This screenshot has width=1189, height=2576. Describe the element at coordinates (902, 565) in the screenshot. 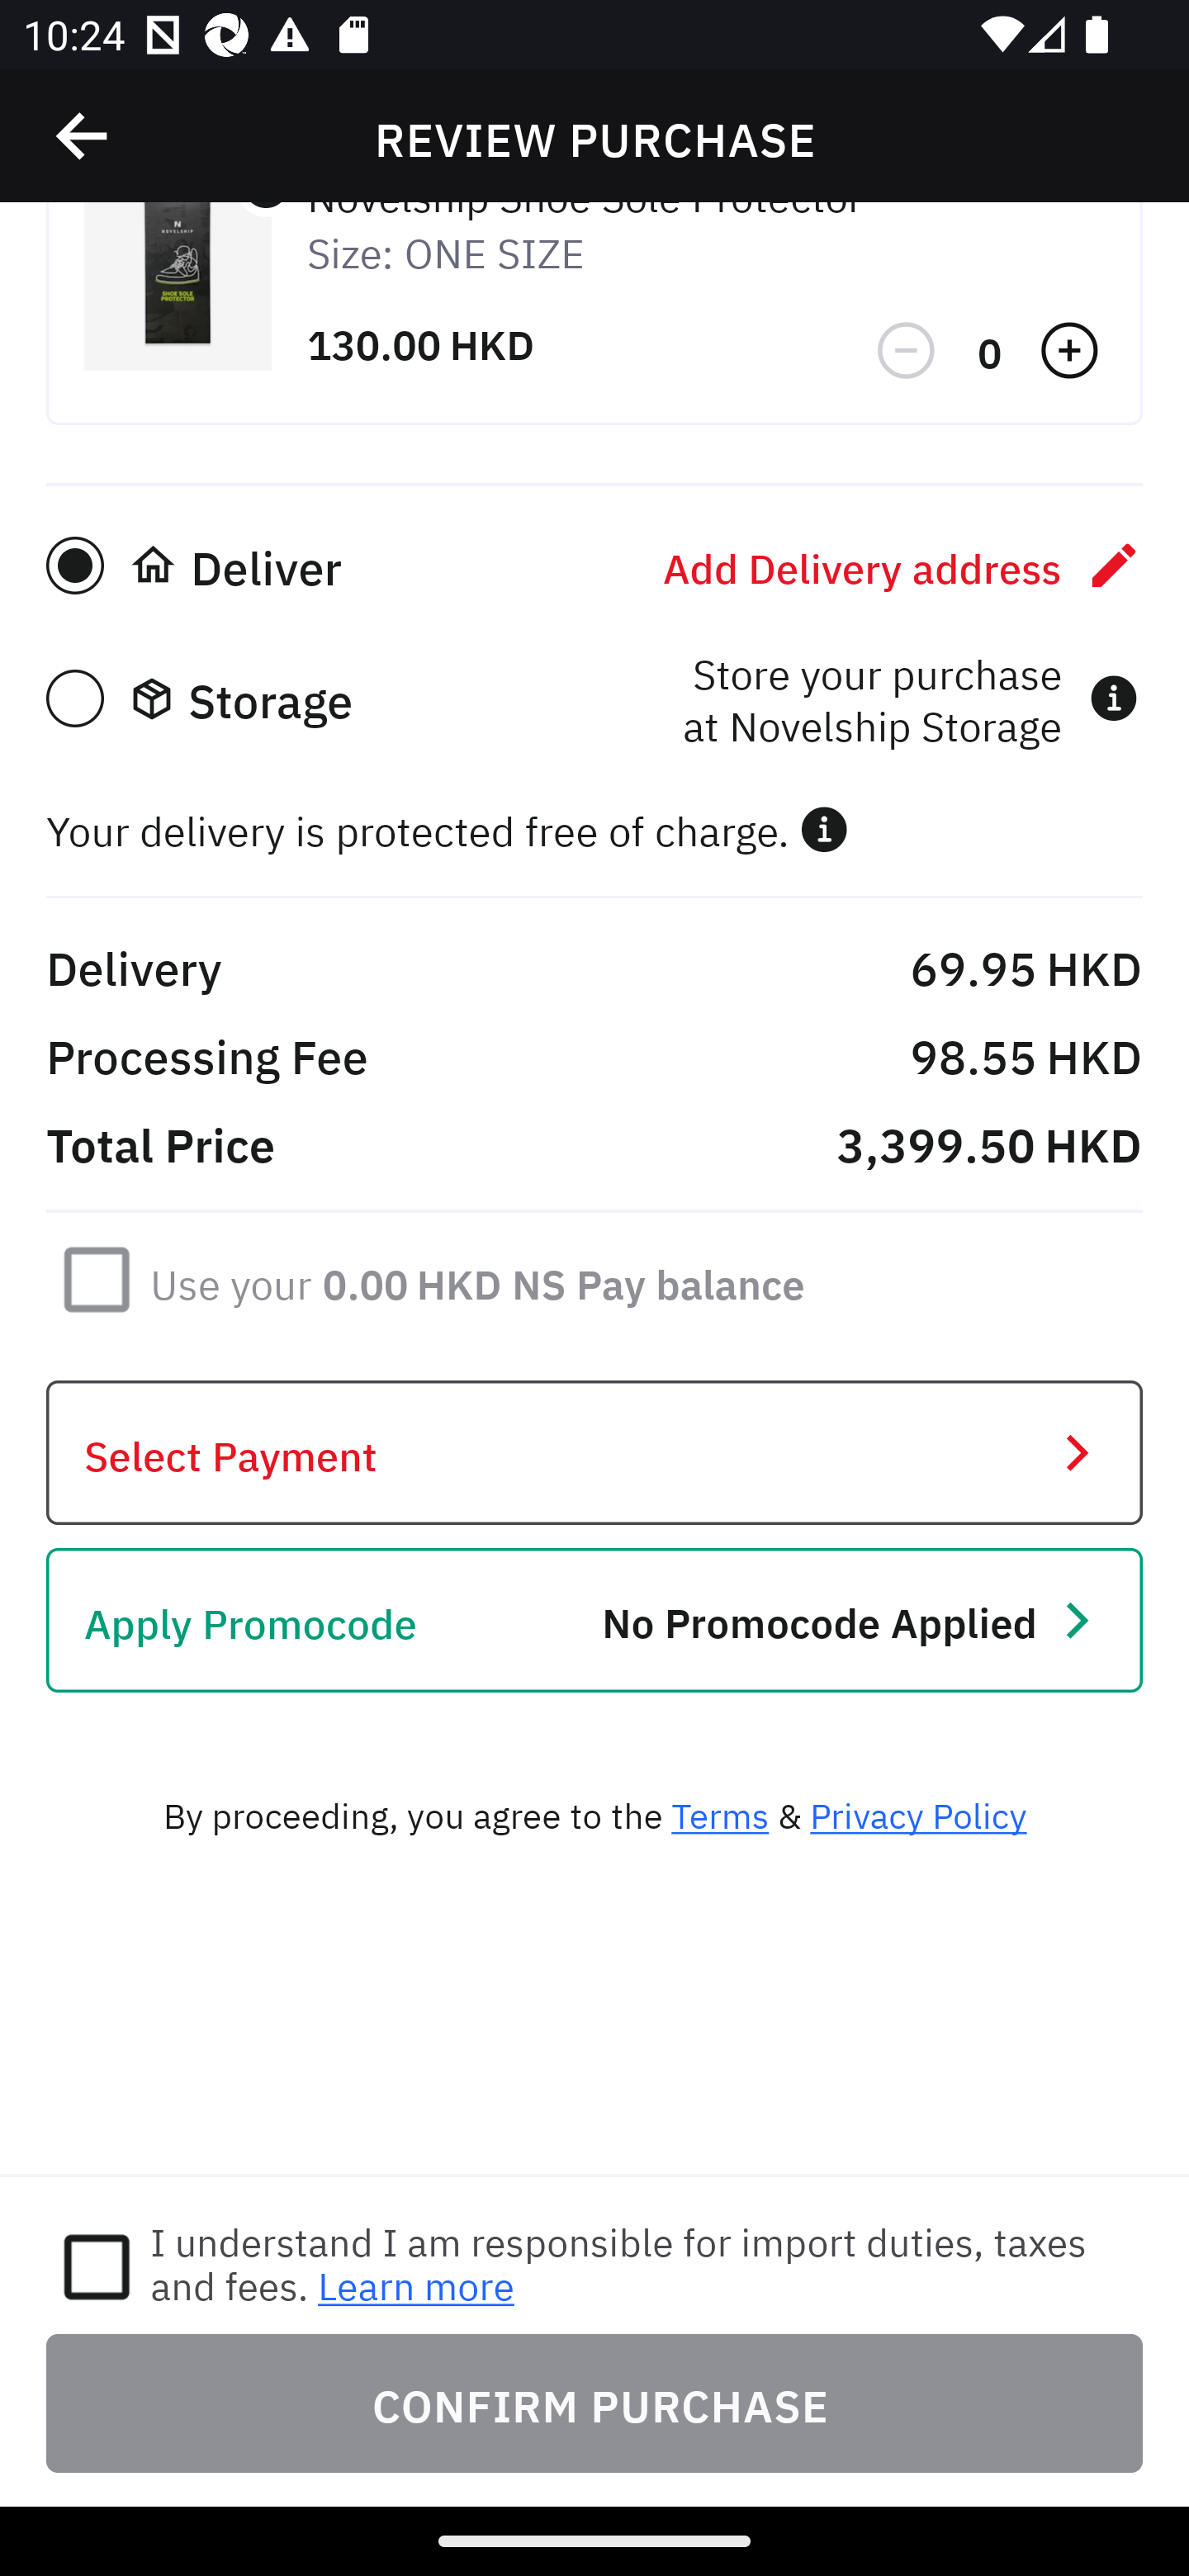

I see `Add Delivery address 󰏫` at that location.